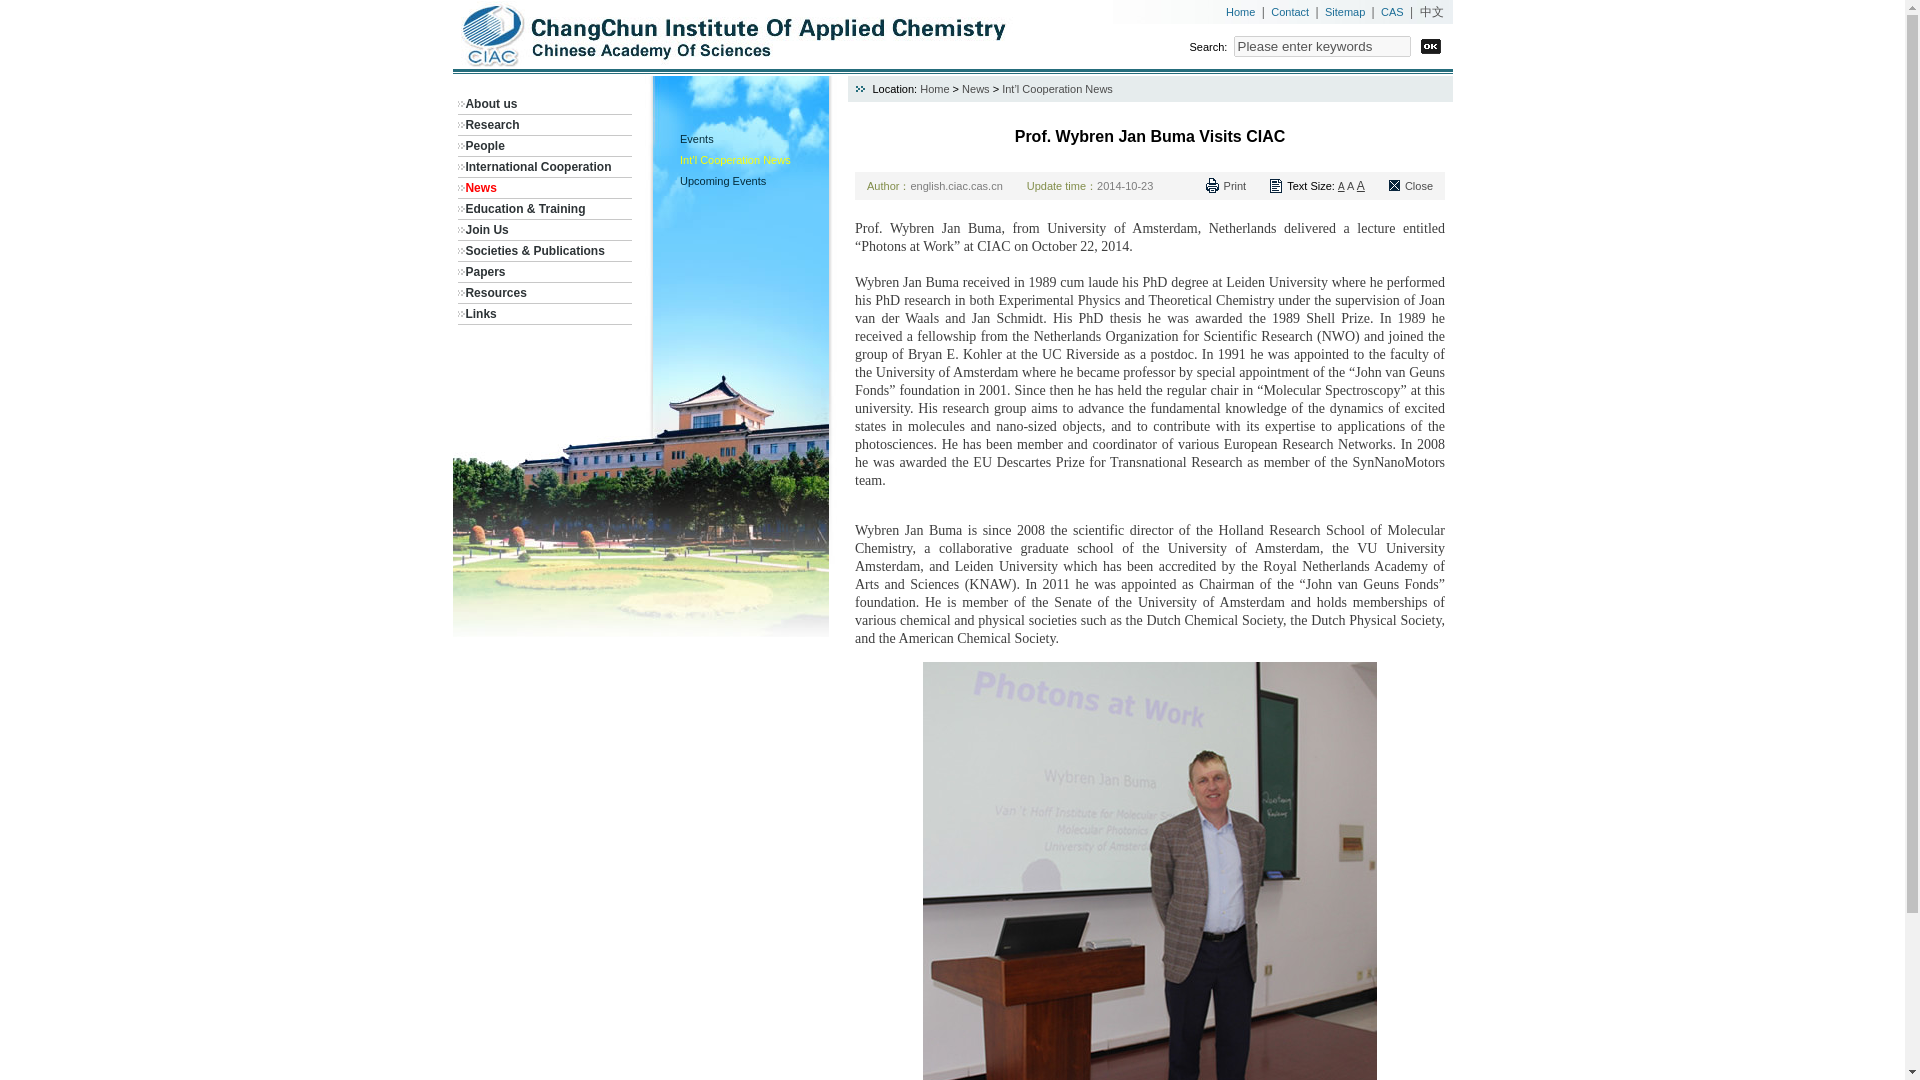  I want to click on International Cooperation, so click(537, 166).